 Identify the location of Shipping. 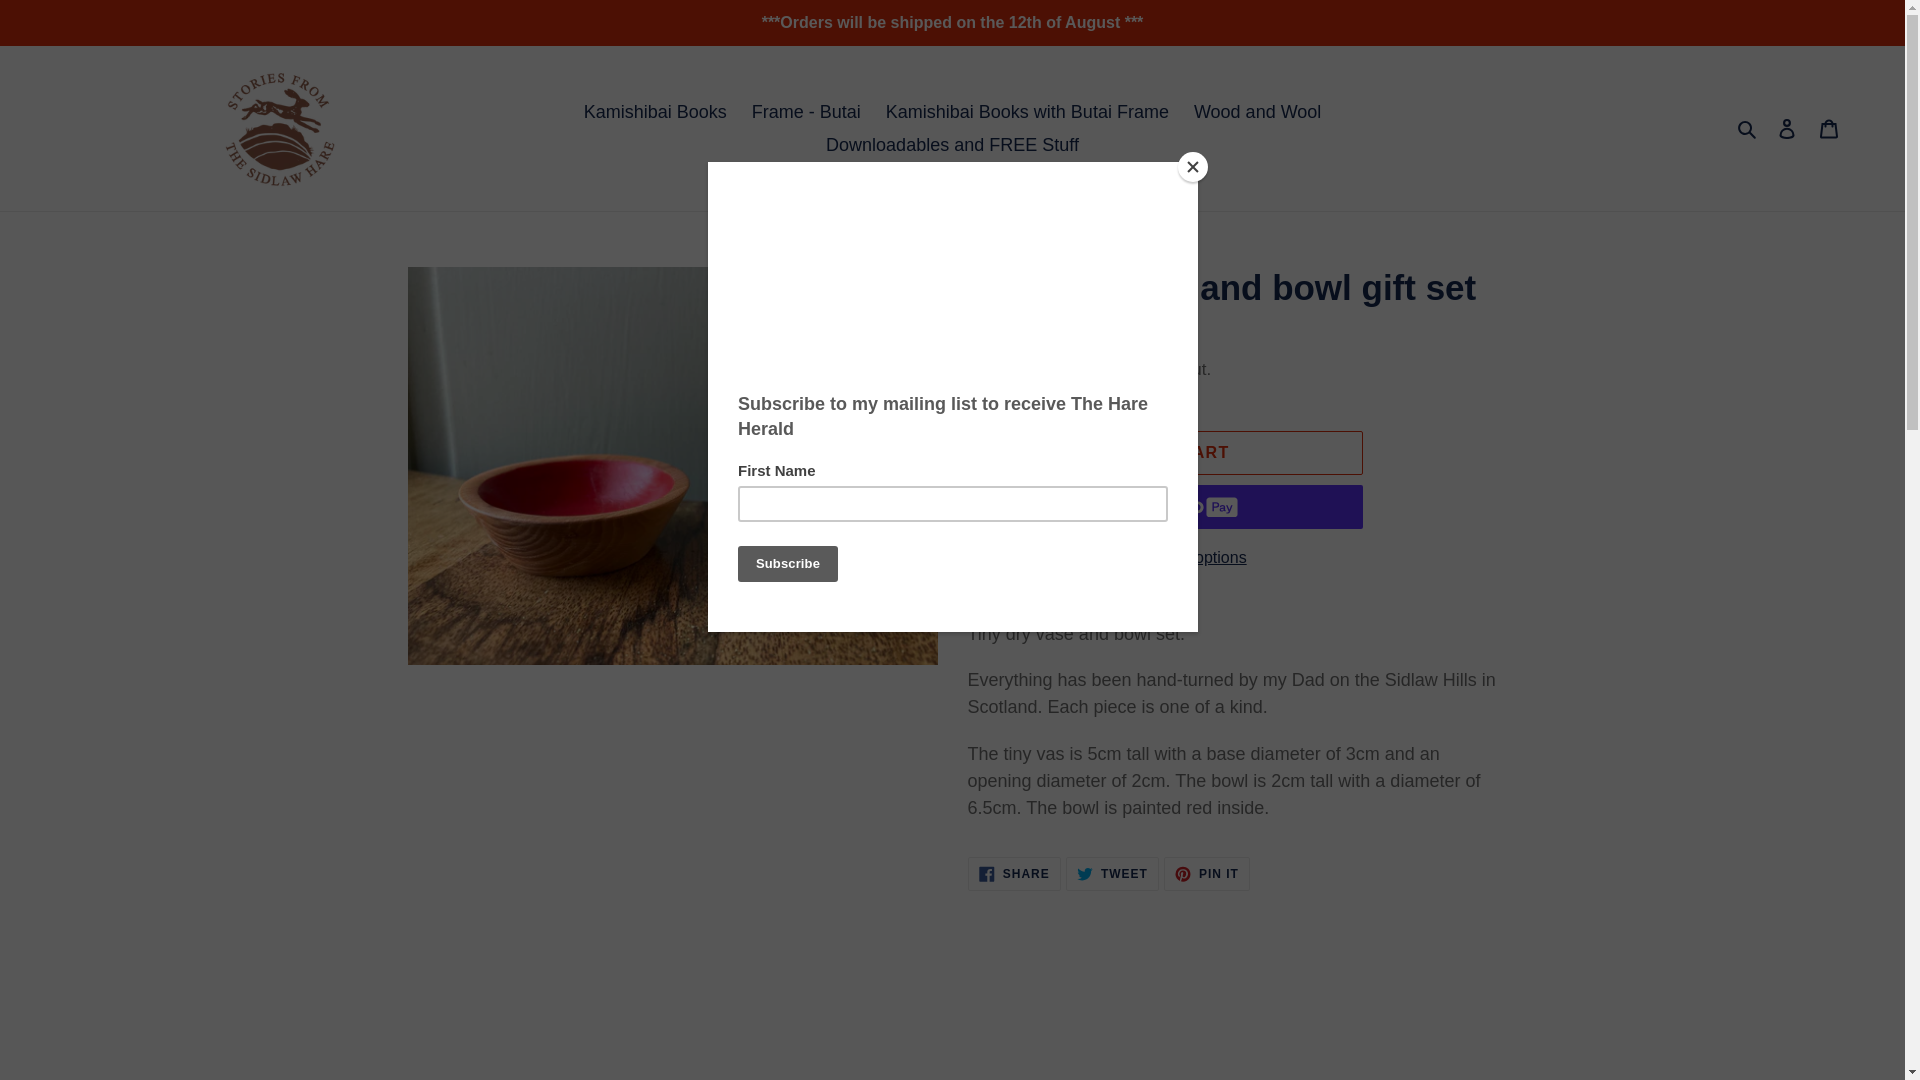
(1112, 874).